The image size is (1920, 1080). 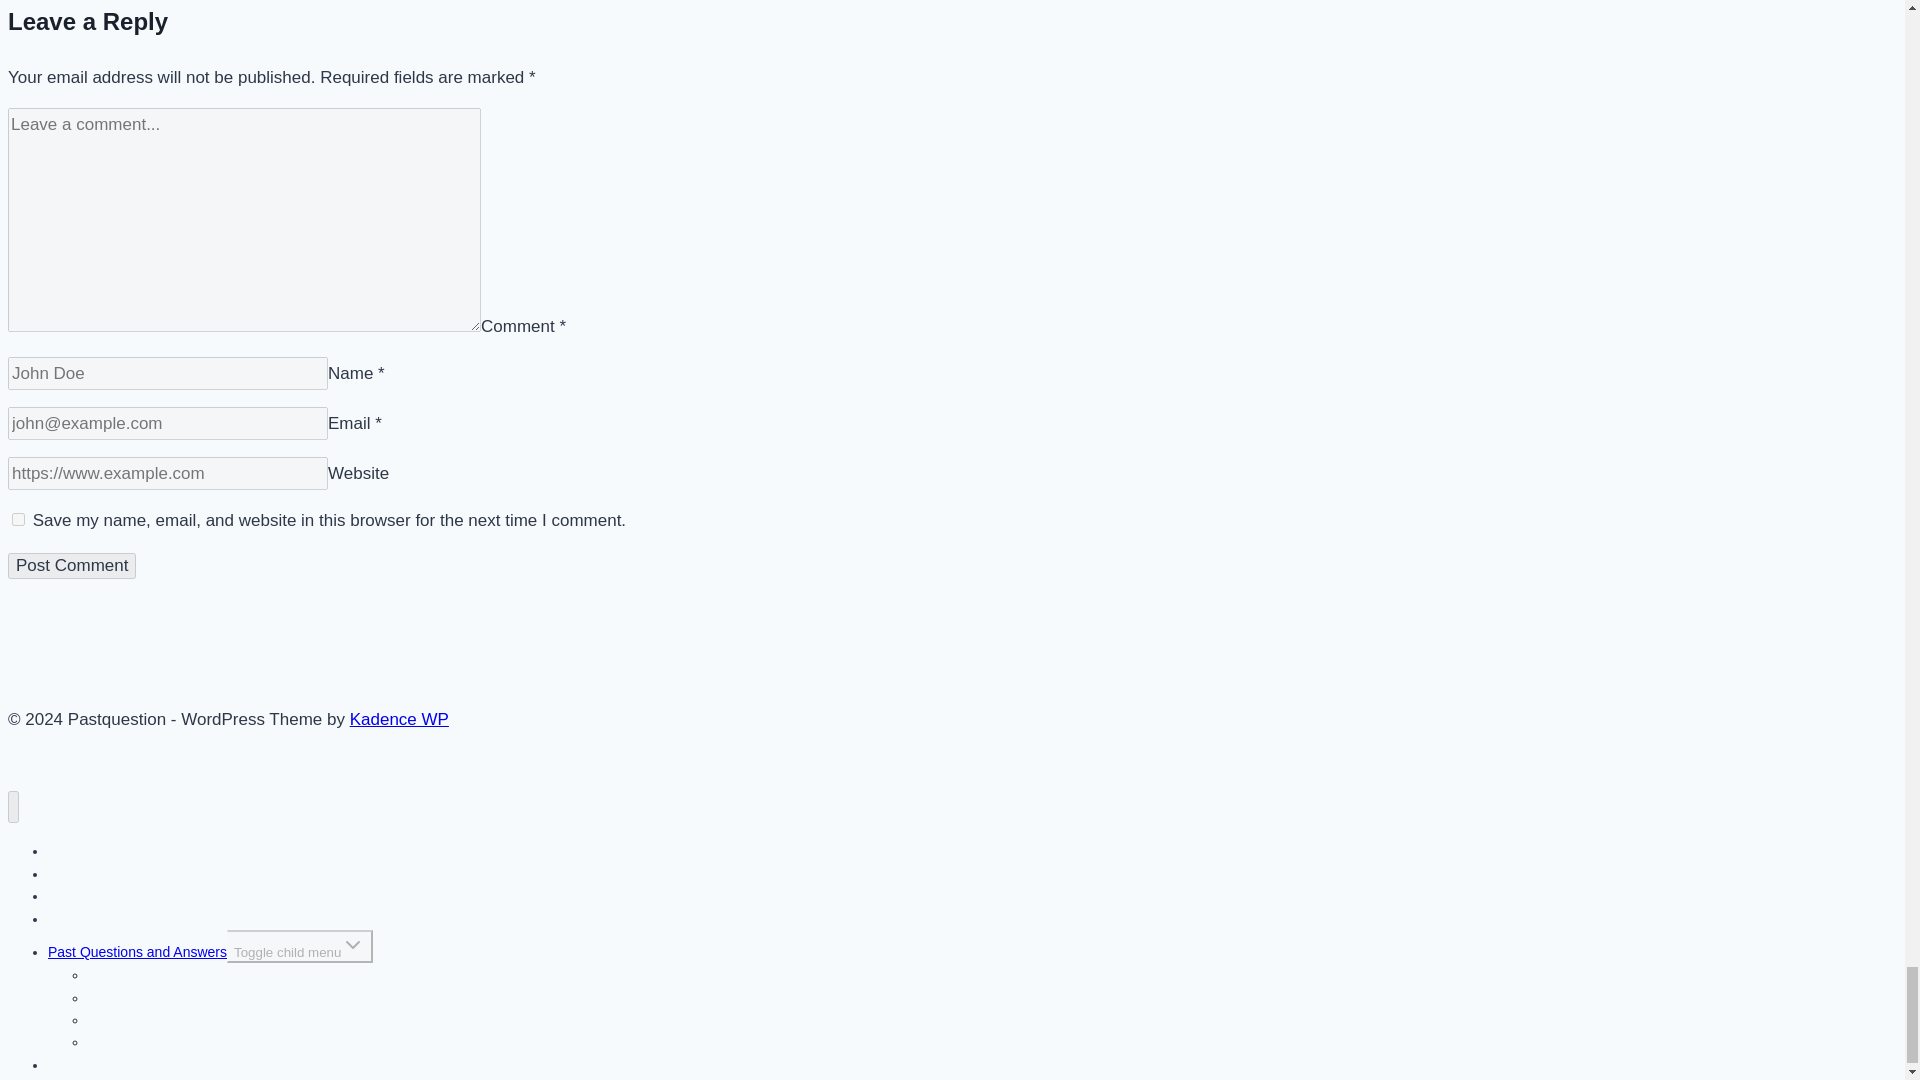 I want to click on Post Comment, so click(x=72, y=565).